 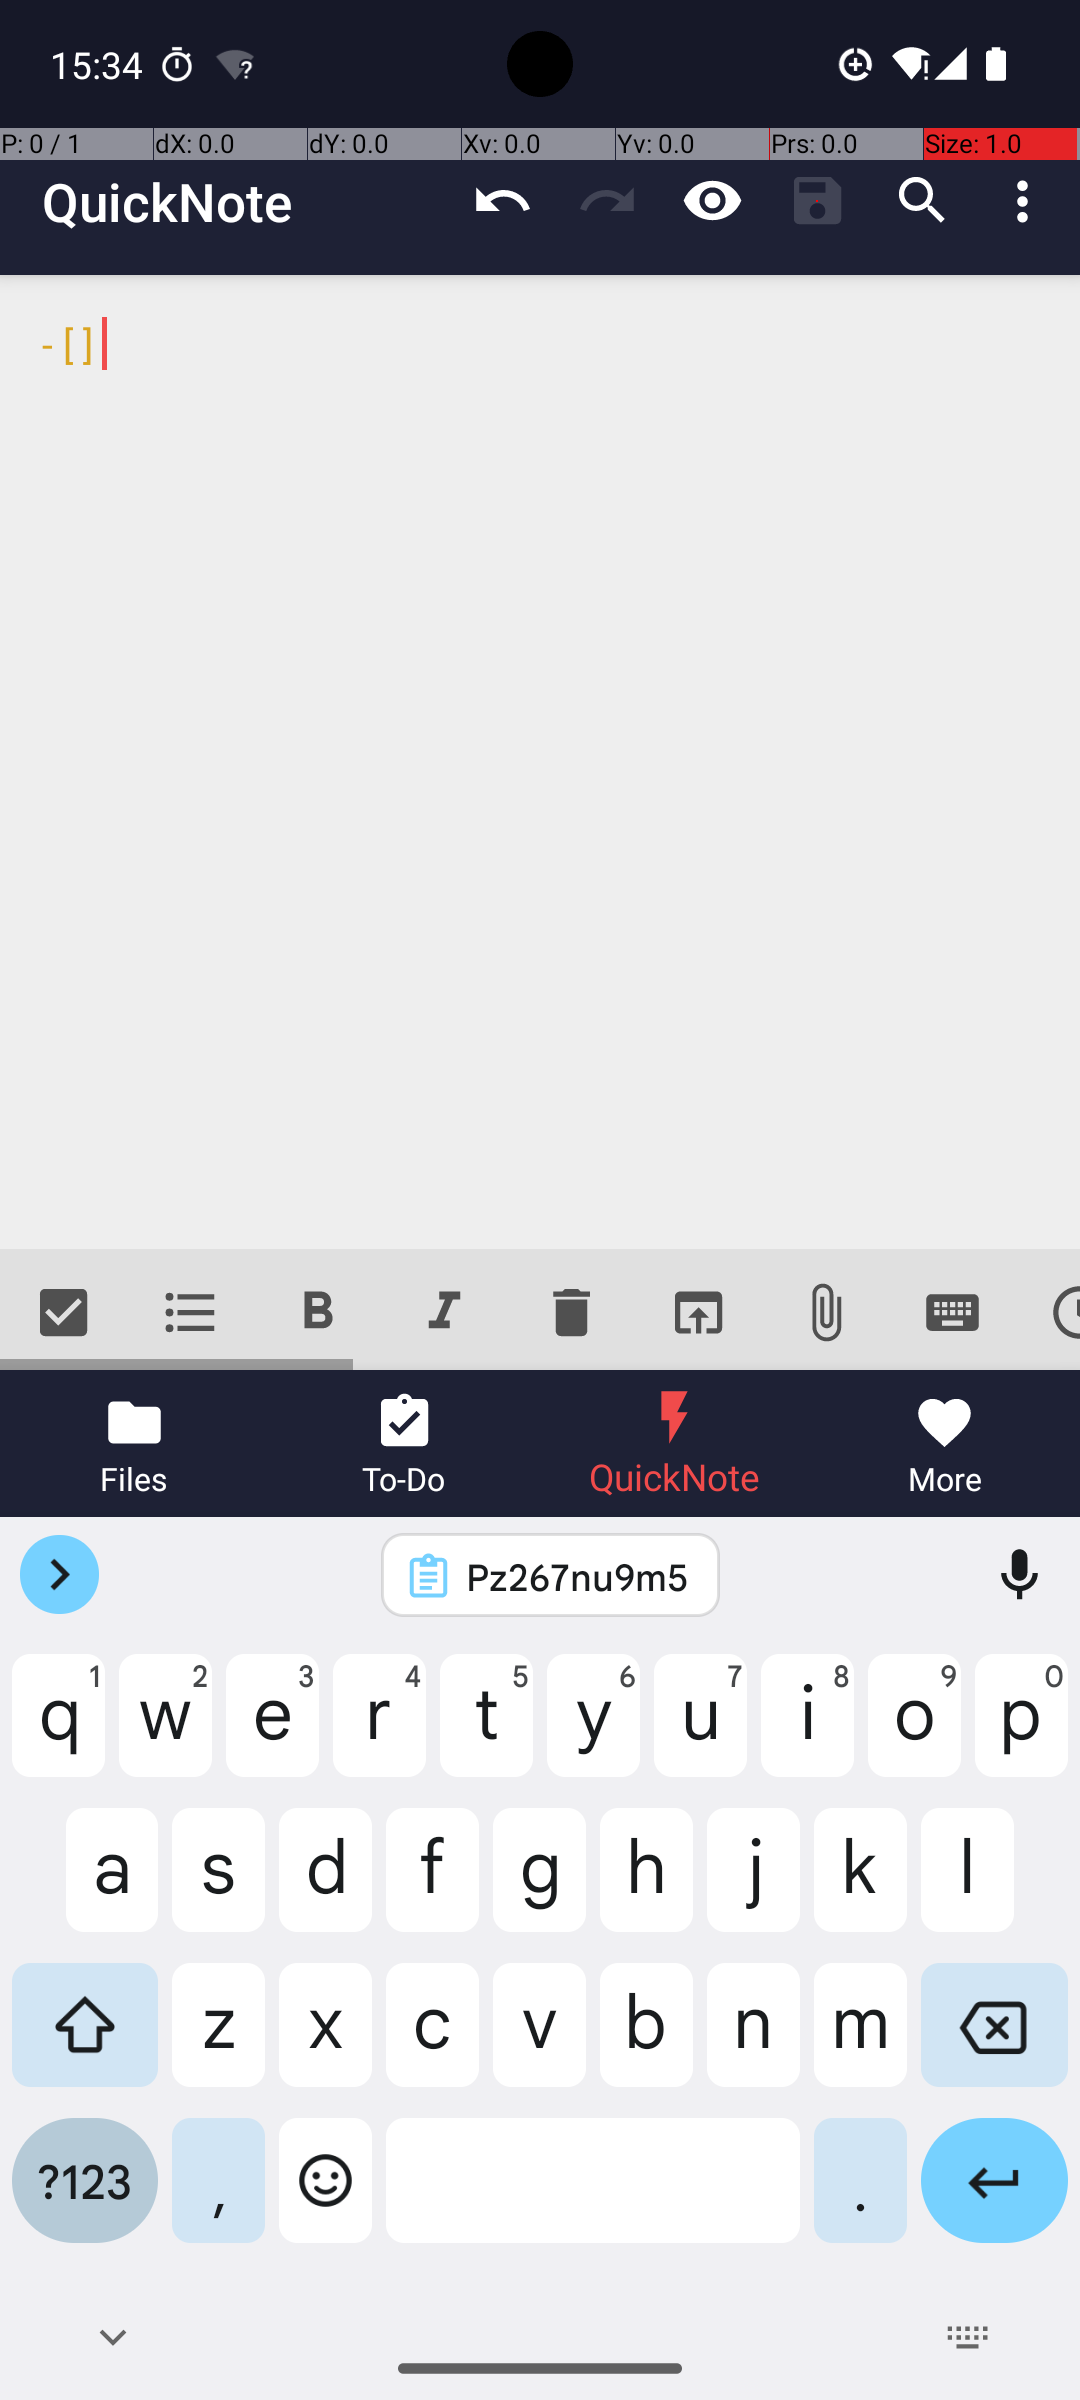 What do you see at coordinates (540, 762) in the screenshot?
I see `- [ ] ` at bounding box center [540, 762].